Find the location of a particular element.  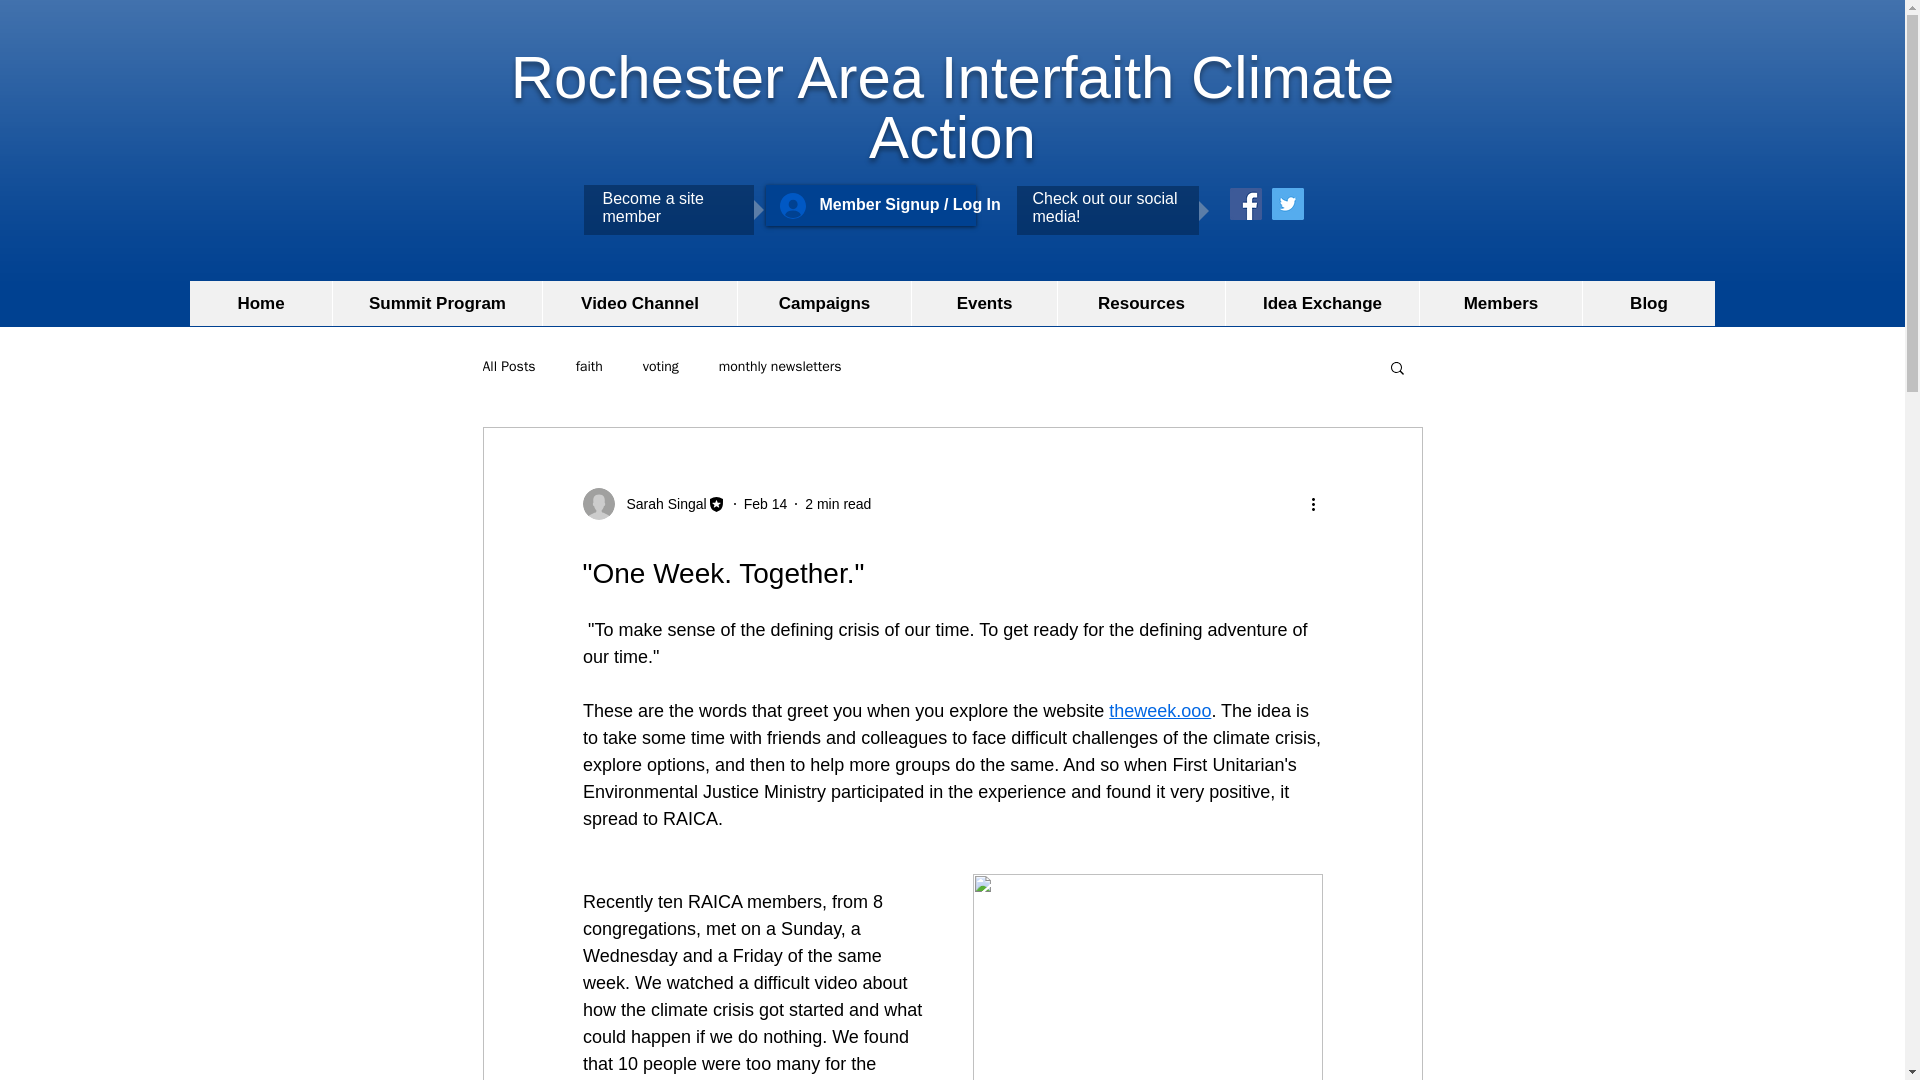

Home is located at coordinates (261, 303).